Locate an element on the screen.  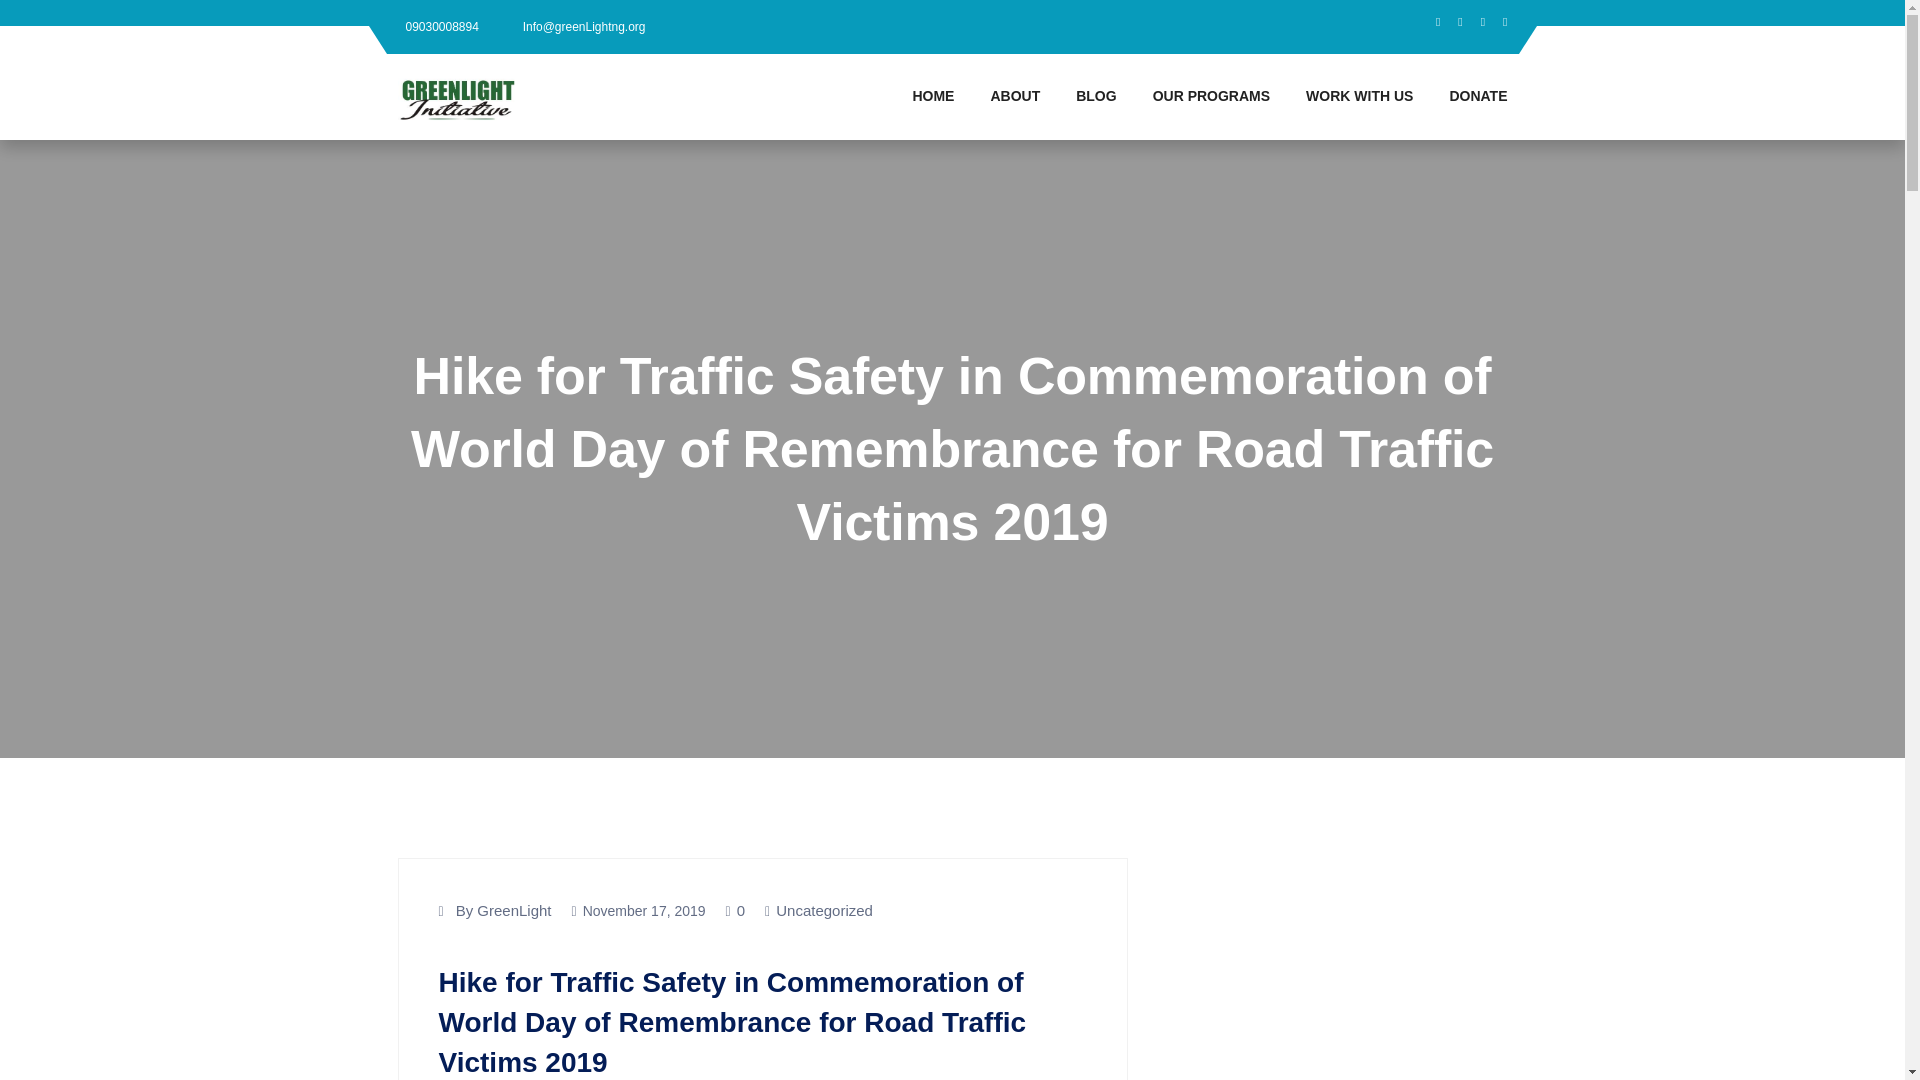
By GreenLight is located at coordinates (504, 910).